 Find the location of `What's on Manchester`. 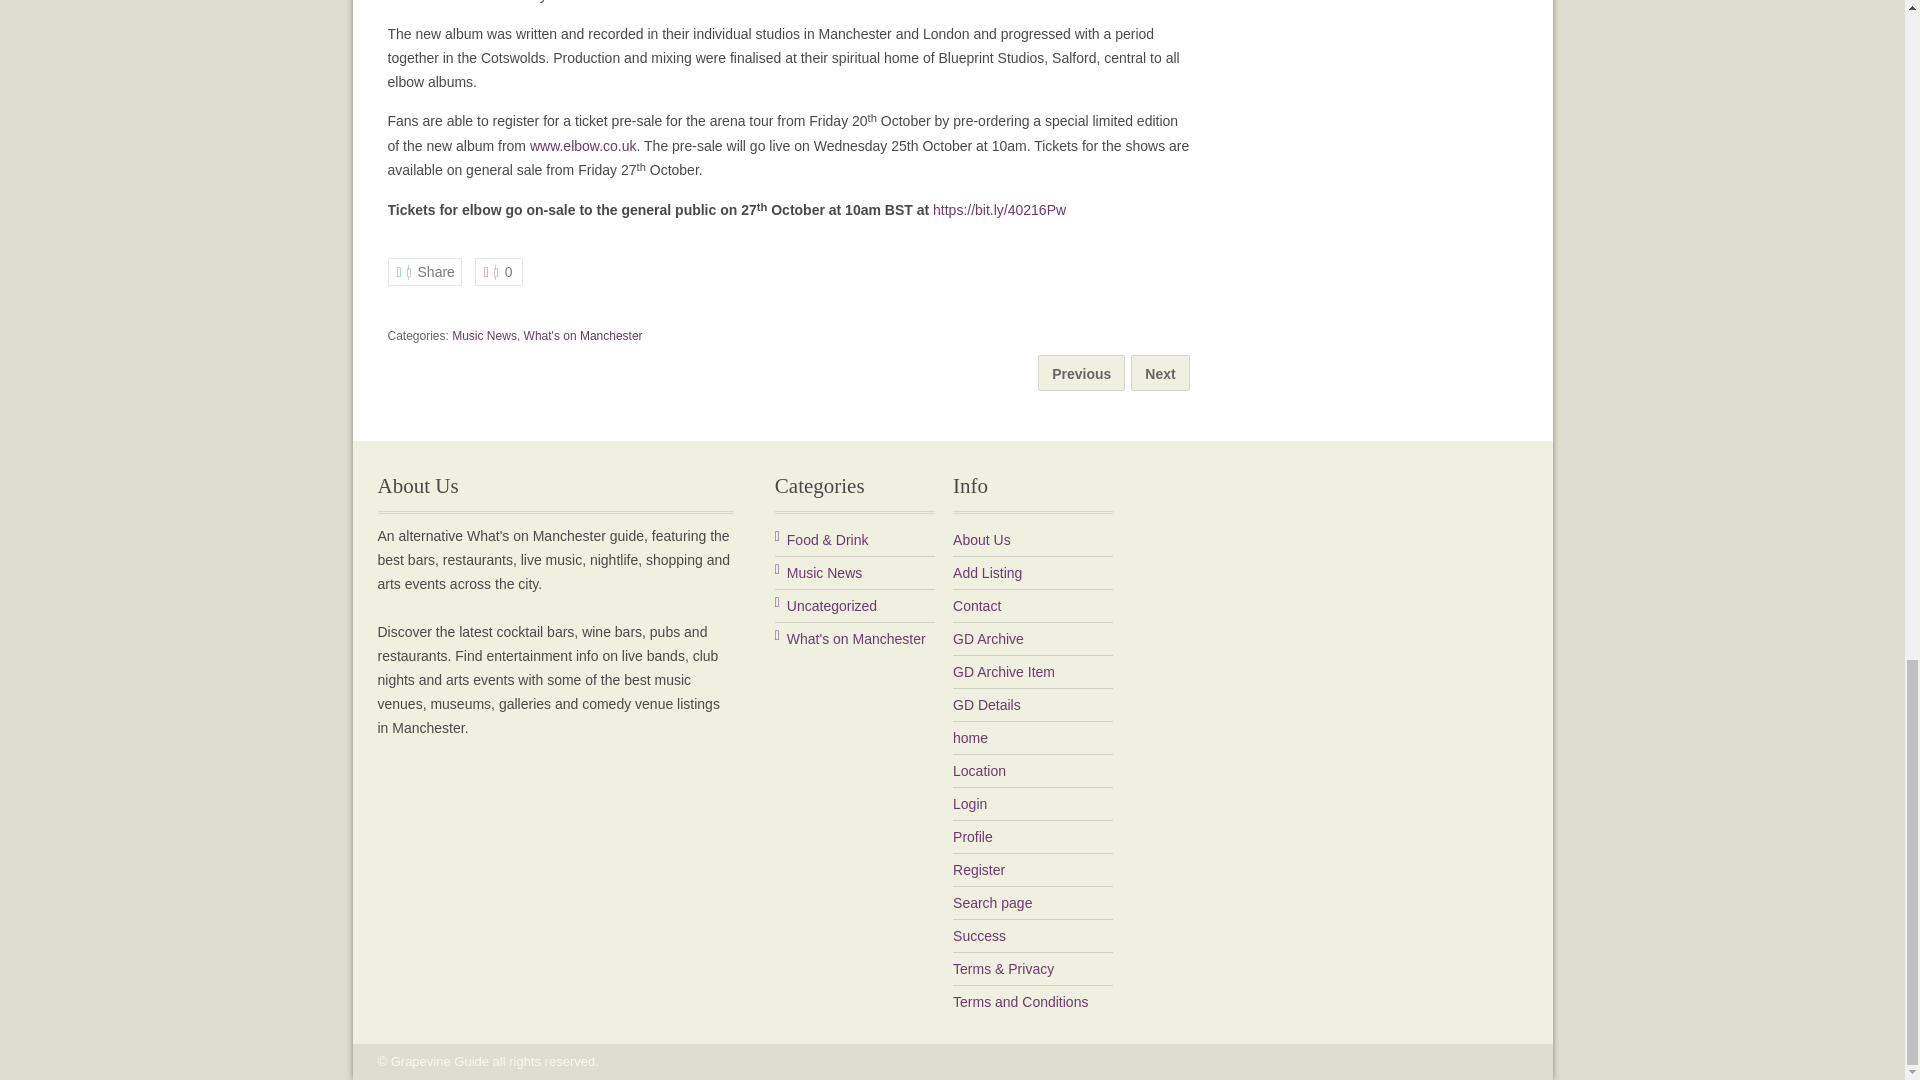

What's on Manchester is located at coordinates (584, 336).